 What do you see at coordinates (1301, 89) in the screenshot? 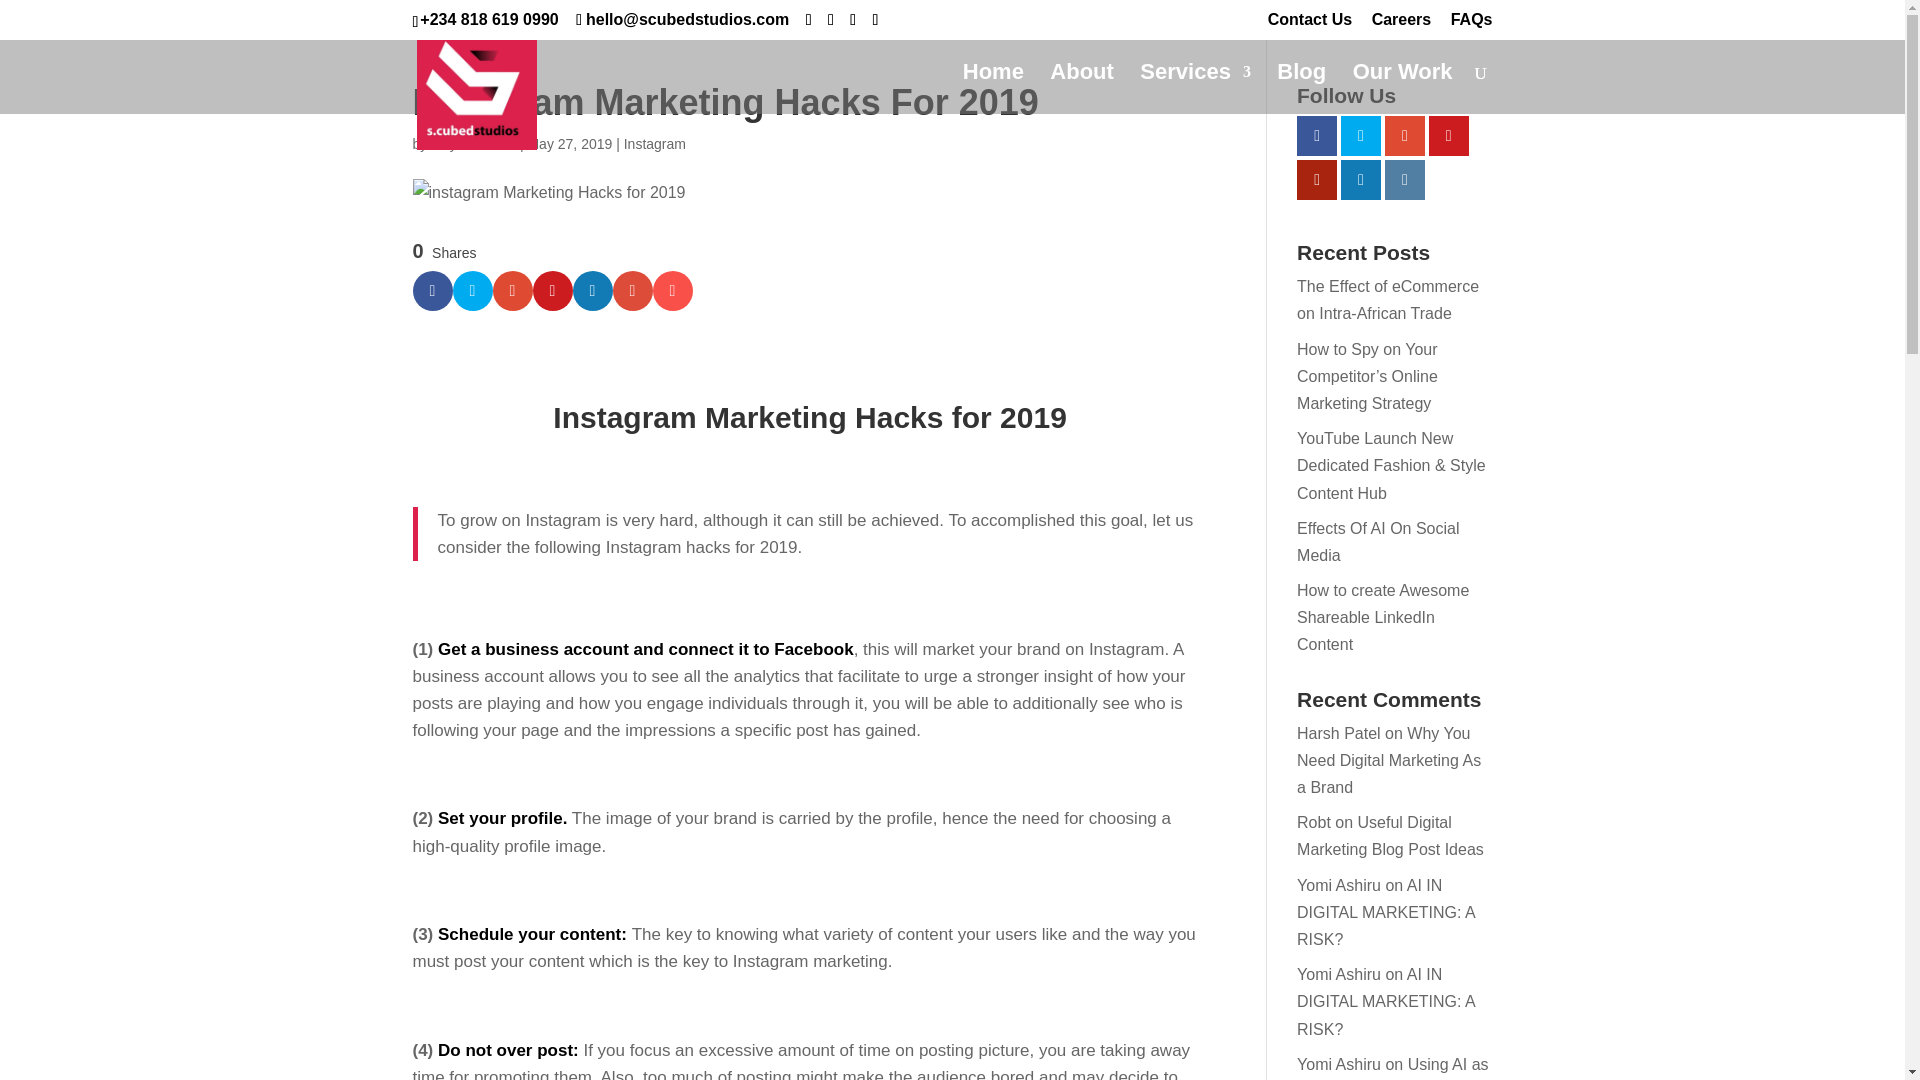
I see `Blog` at bounding box center [1301, 89].